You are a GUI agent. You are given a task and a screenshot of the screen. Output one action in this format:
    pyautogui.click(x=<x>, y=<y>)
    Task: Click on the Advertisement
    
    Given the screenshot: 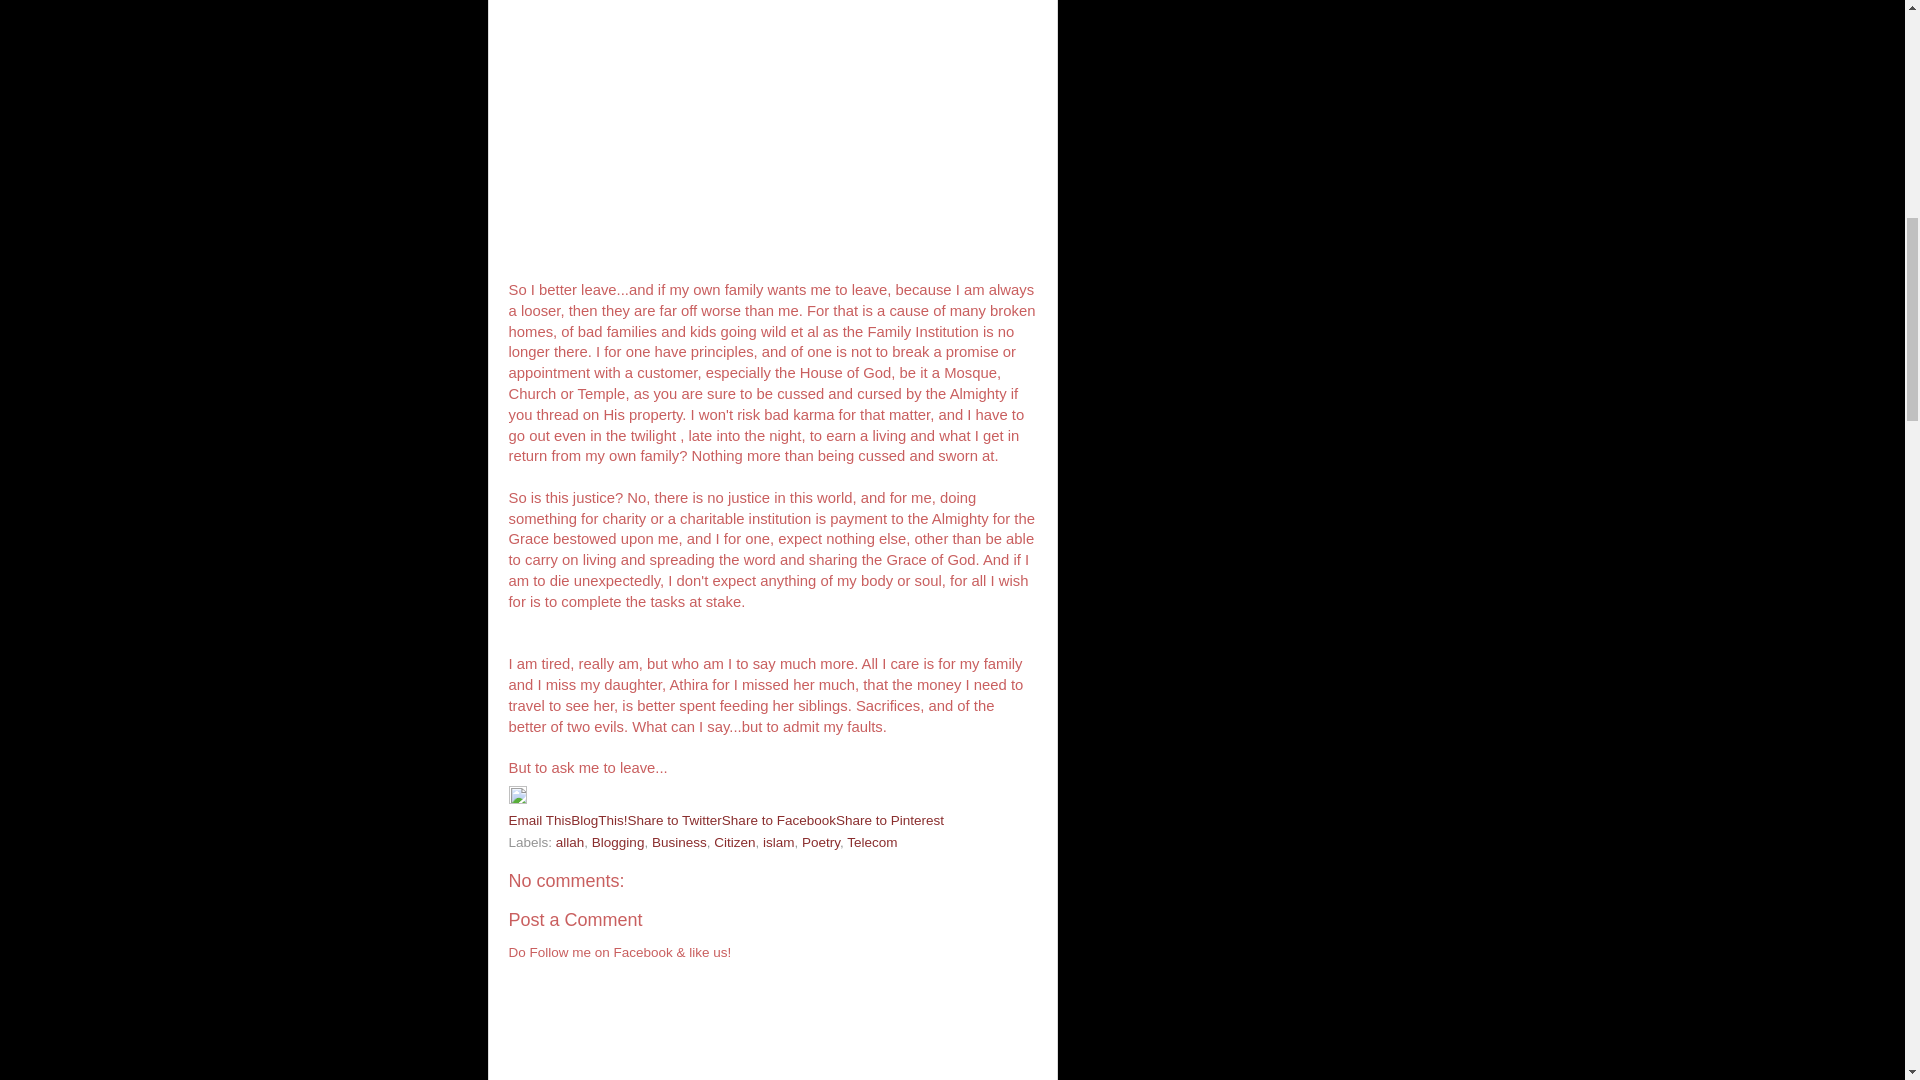 What is the action you would take?
    pyautogui.click(x=772, y=119)
    